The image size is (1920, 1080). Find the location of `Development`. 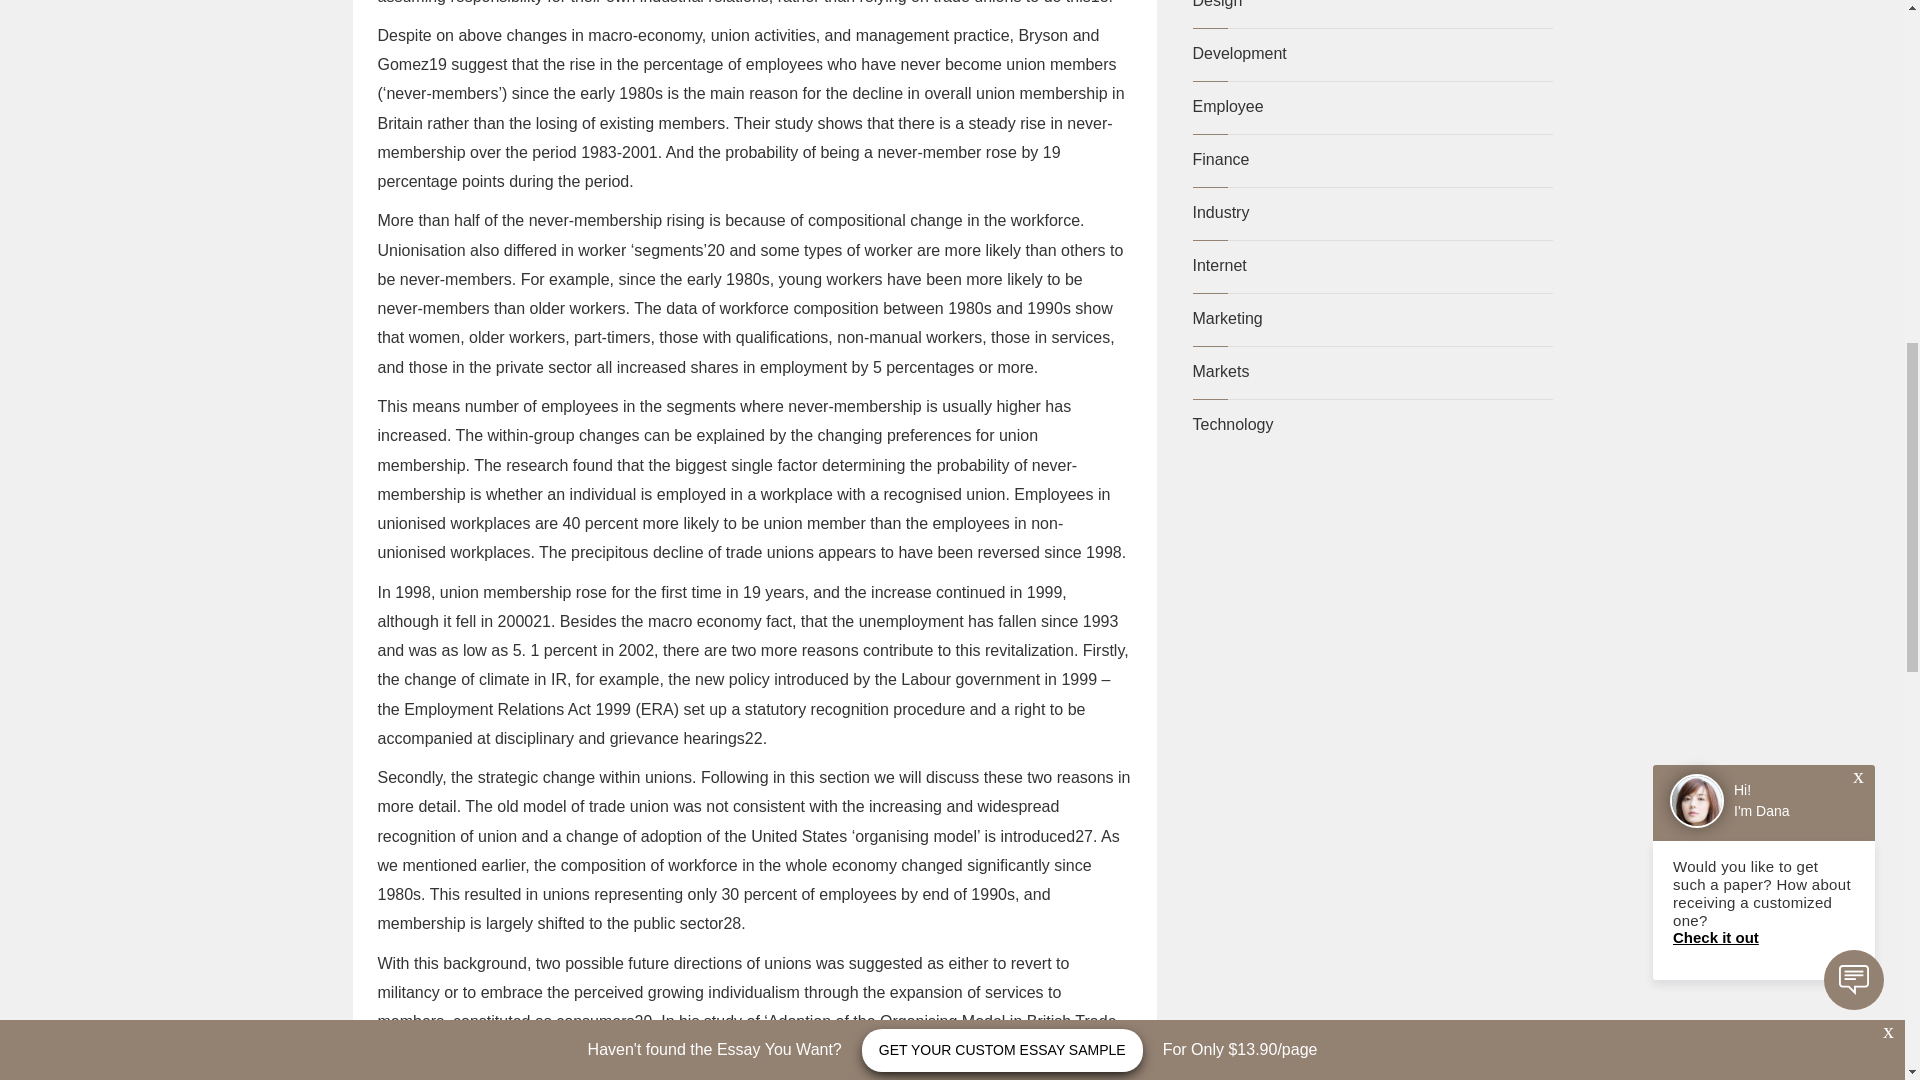

Development is located at coordinates (1239, 53).